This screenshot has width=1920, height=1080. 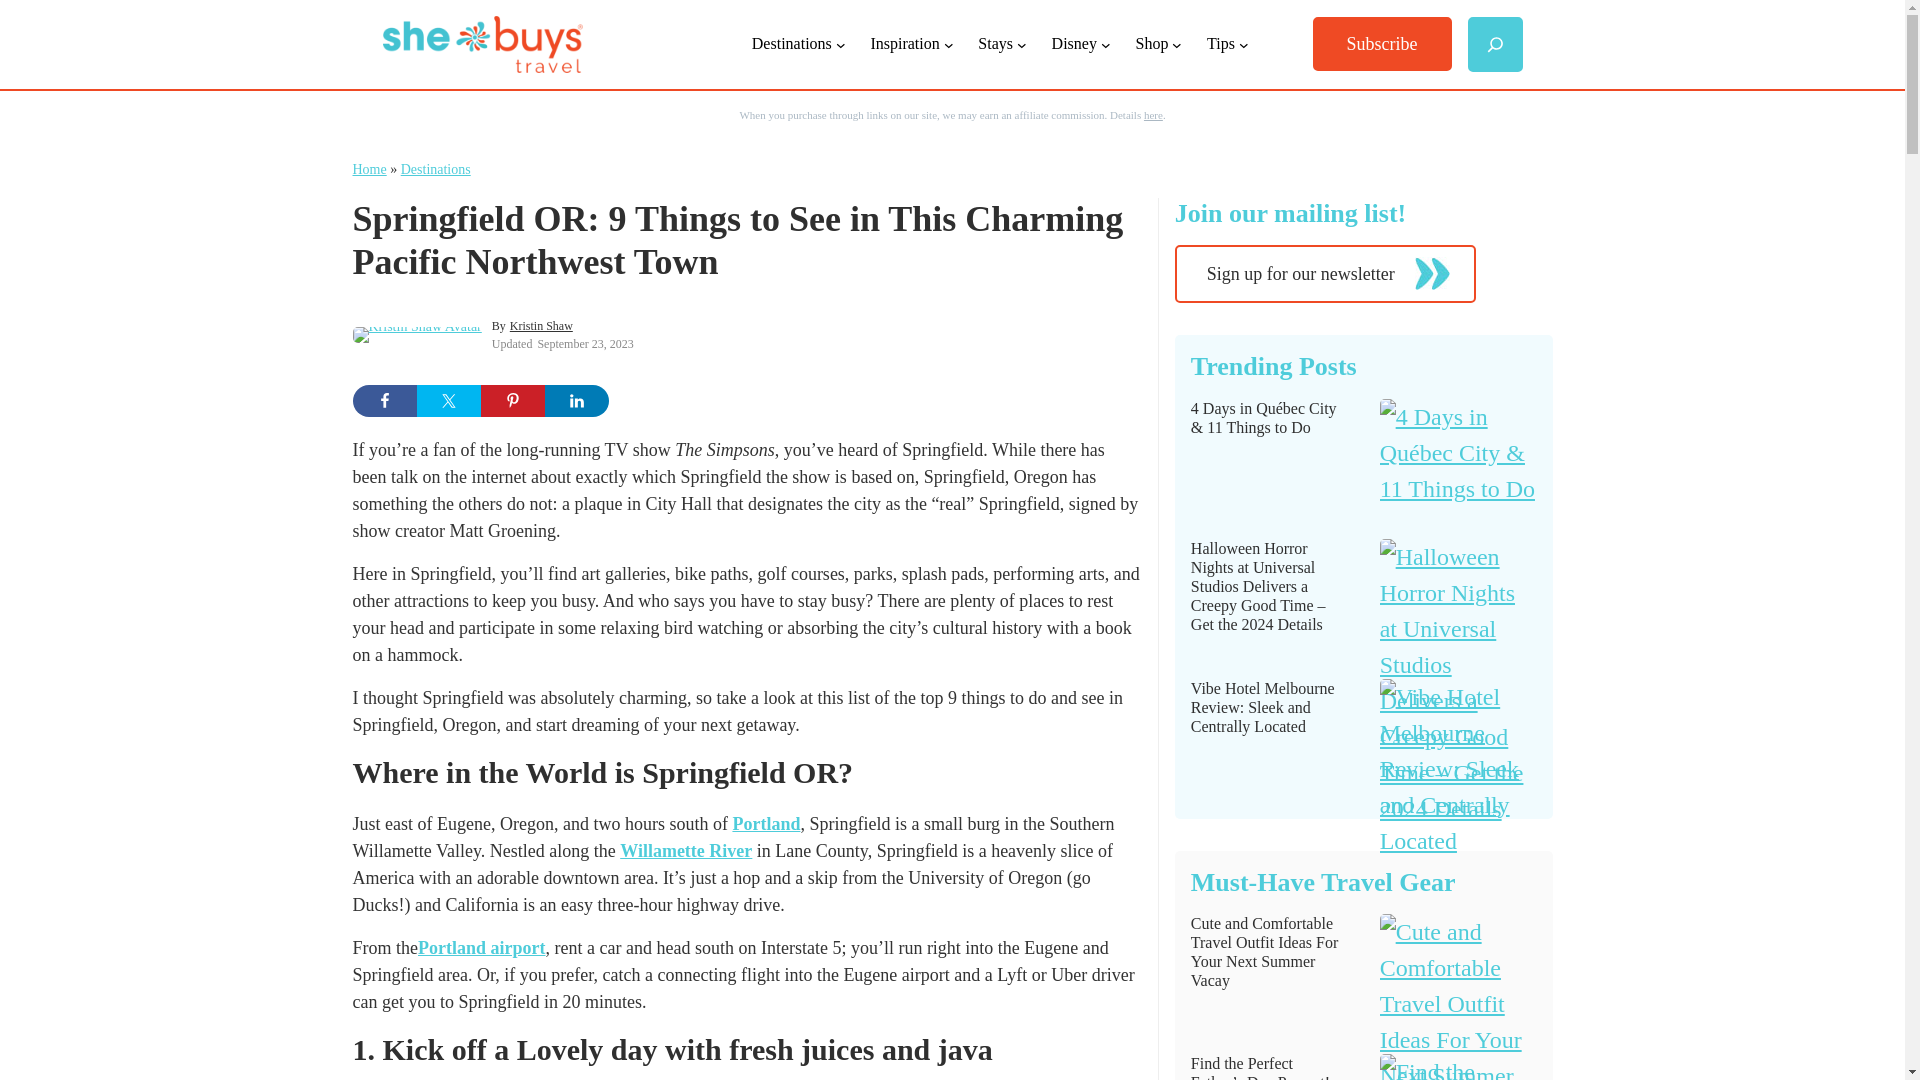 What do you see at coordinates (448, 400) in the screenshot?
I see `Share on Twitter` at bounding box center [448, 400].